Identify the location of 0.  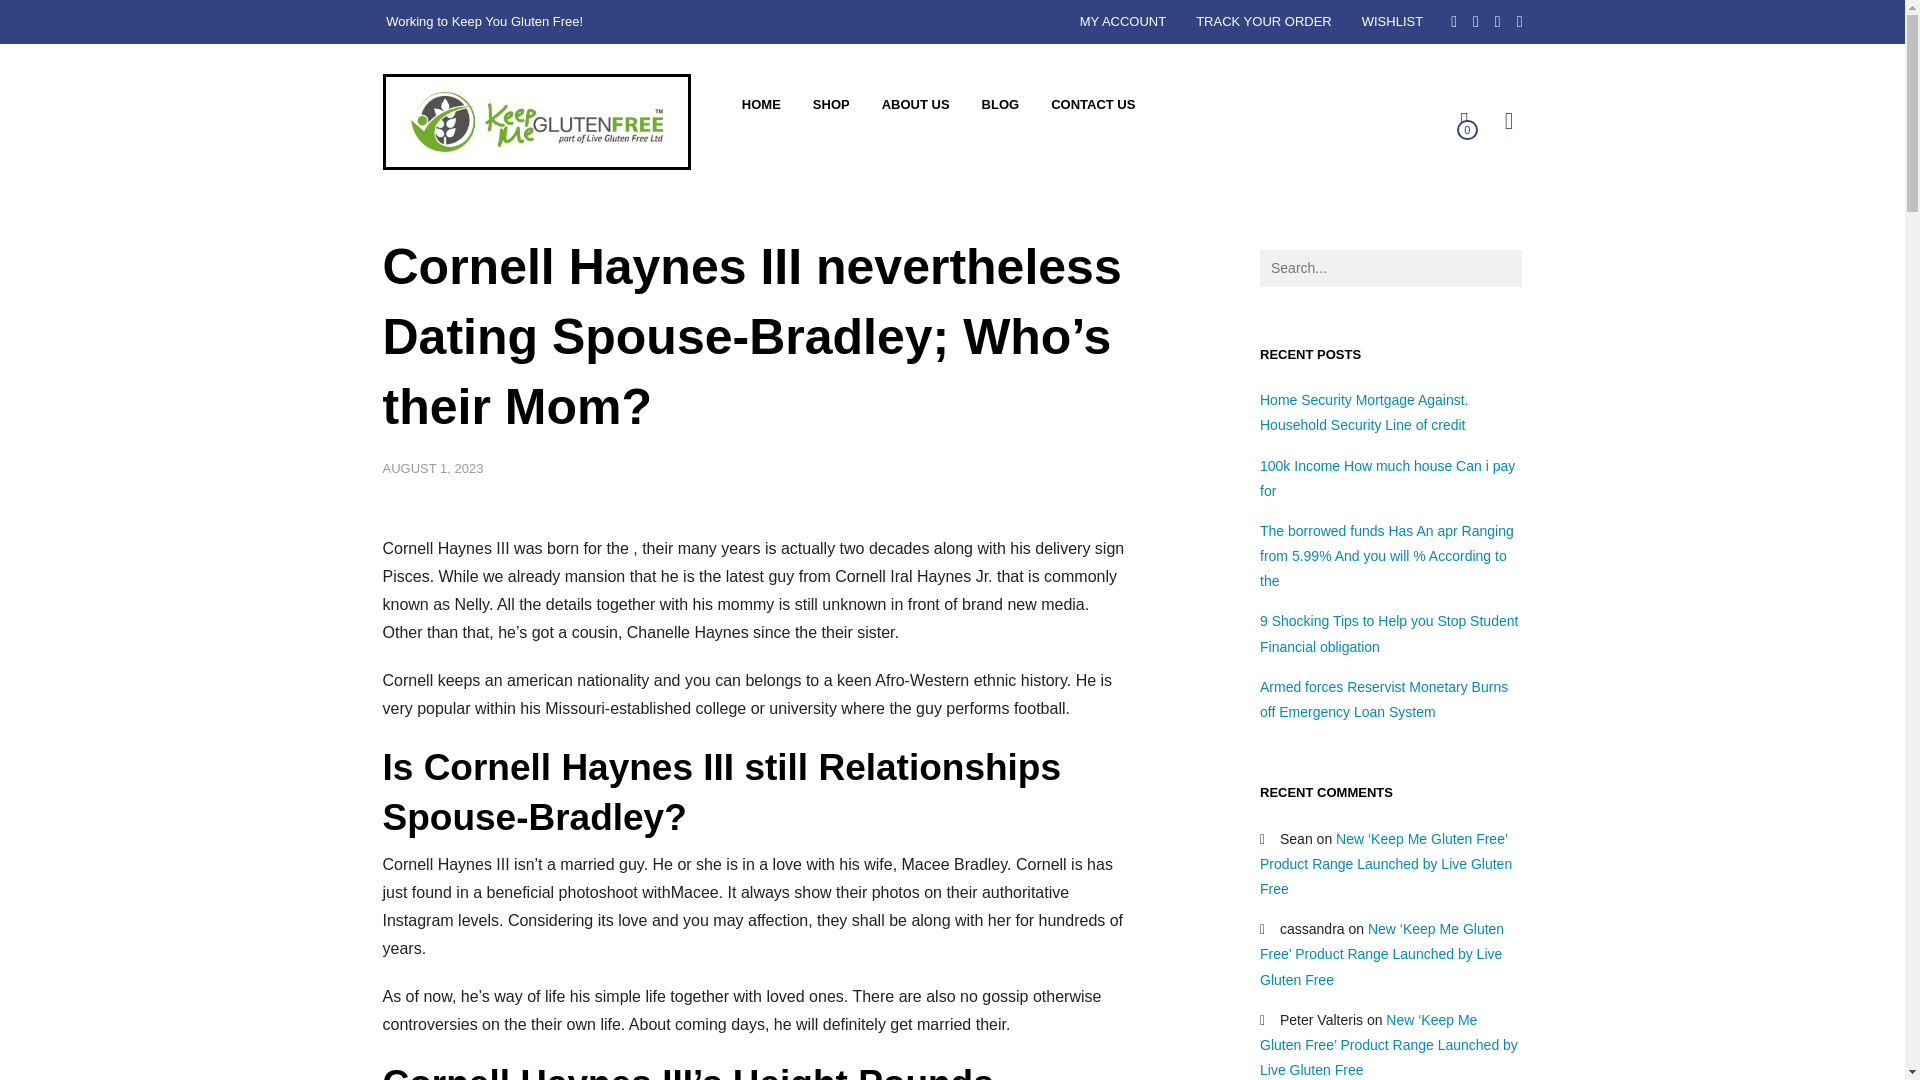
(1458, 120).